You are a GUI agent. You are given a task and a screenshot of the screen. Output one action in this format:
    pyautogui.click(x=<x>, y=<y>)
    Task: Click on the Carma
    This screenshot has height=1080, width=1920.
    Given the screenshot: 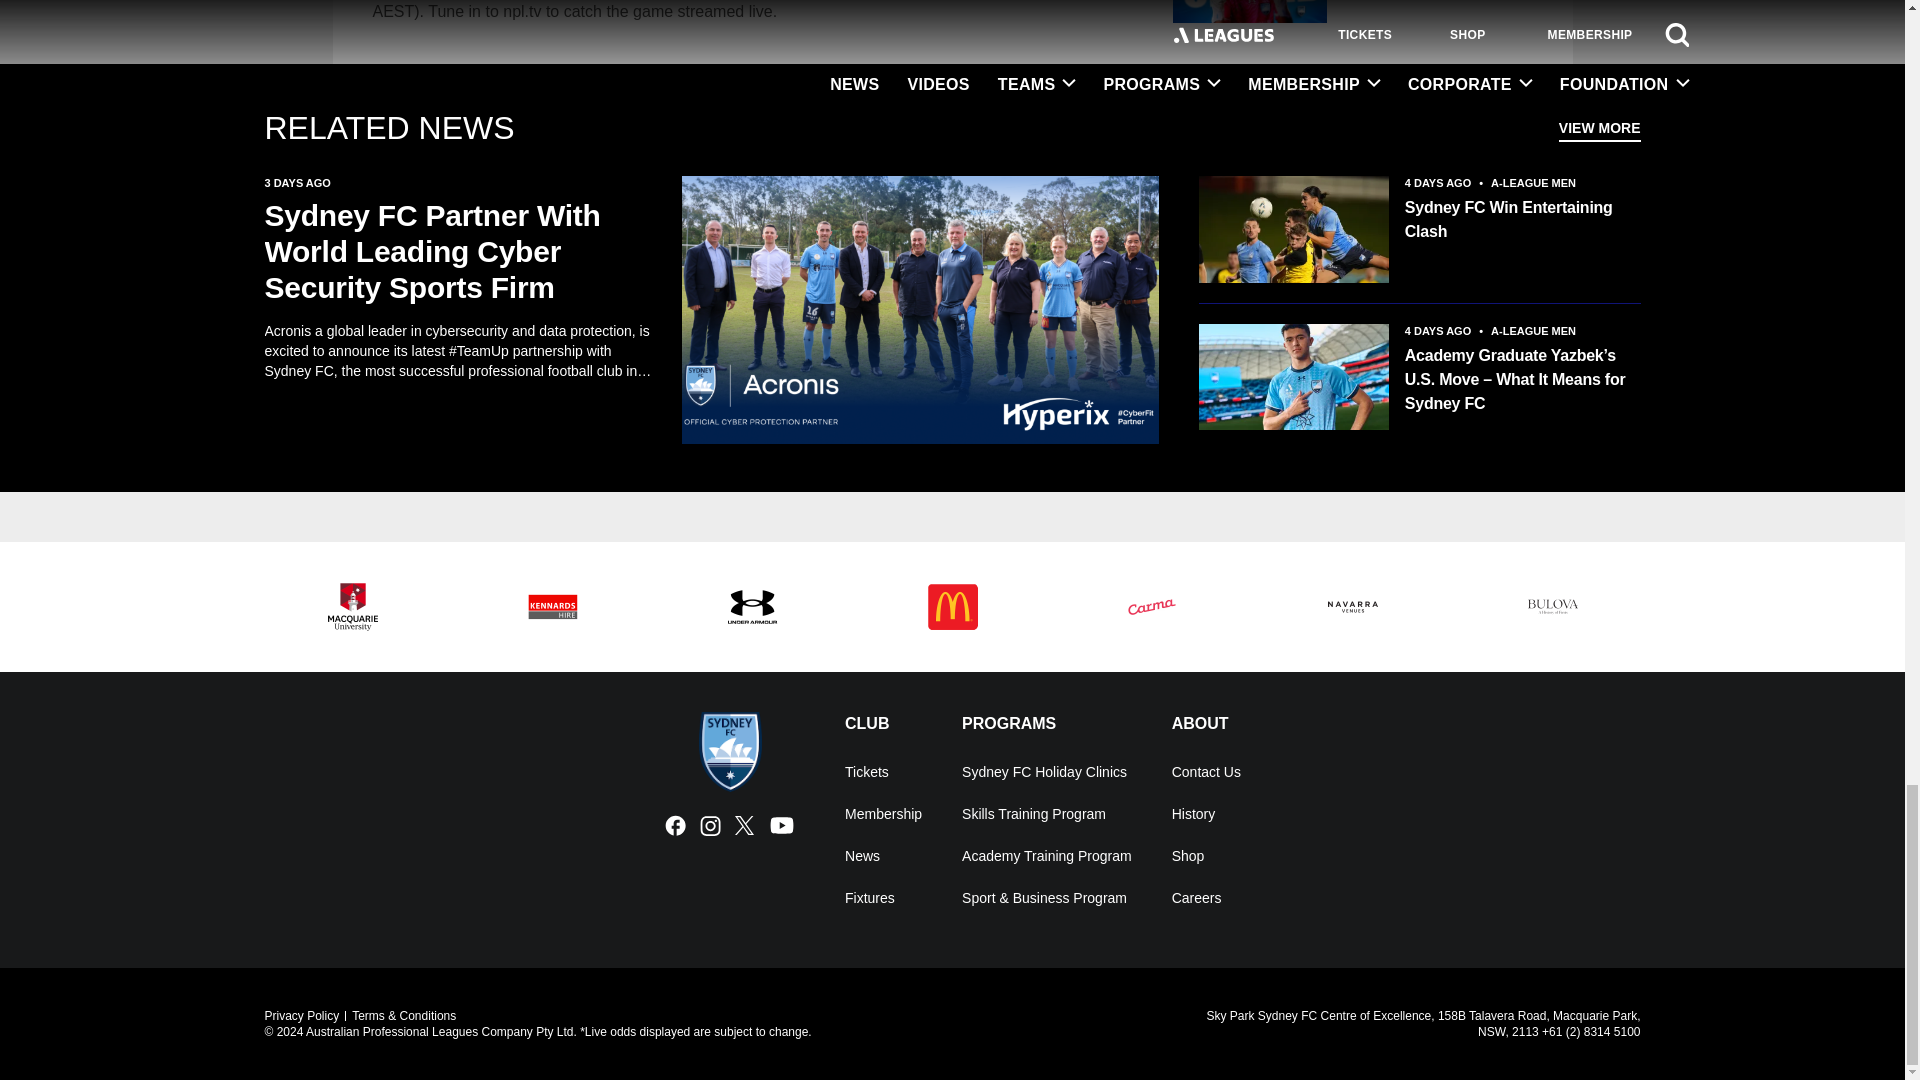 What is the action you would take?
    pyautogui.click(x=1152, y=606)
    